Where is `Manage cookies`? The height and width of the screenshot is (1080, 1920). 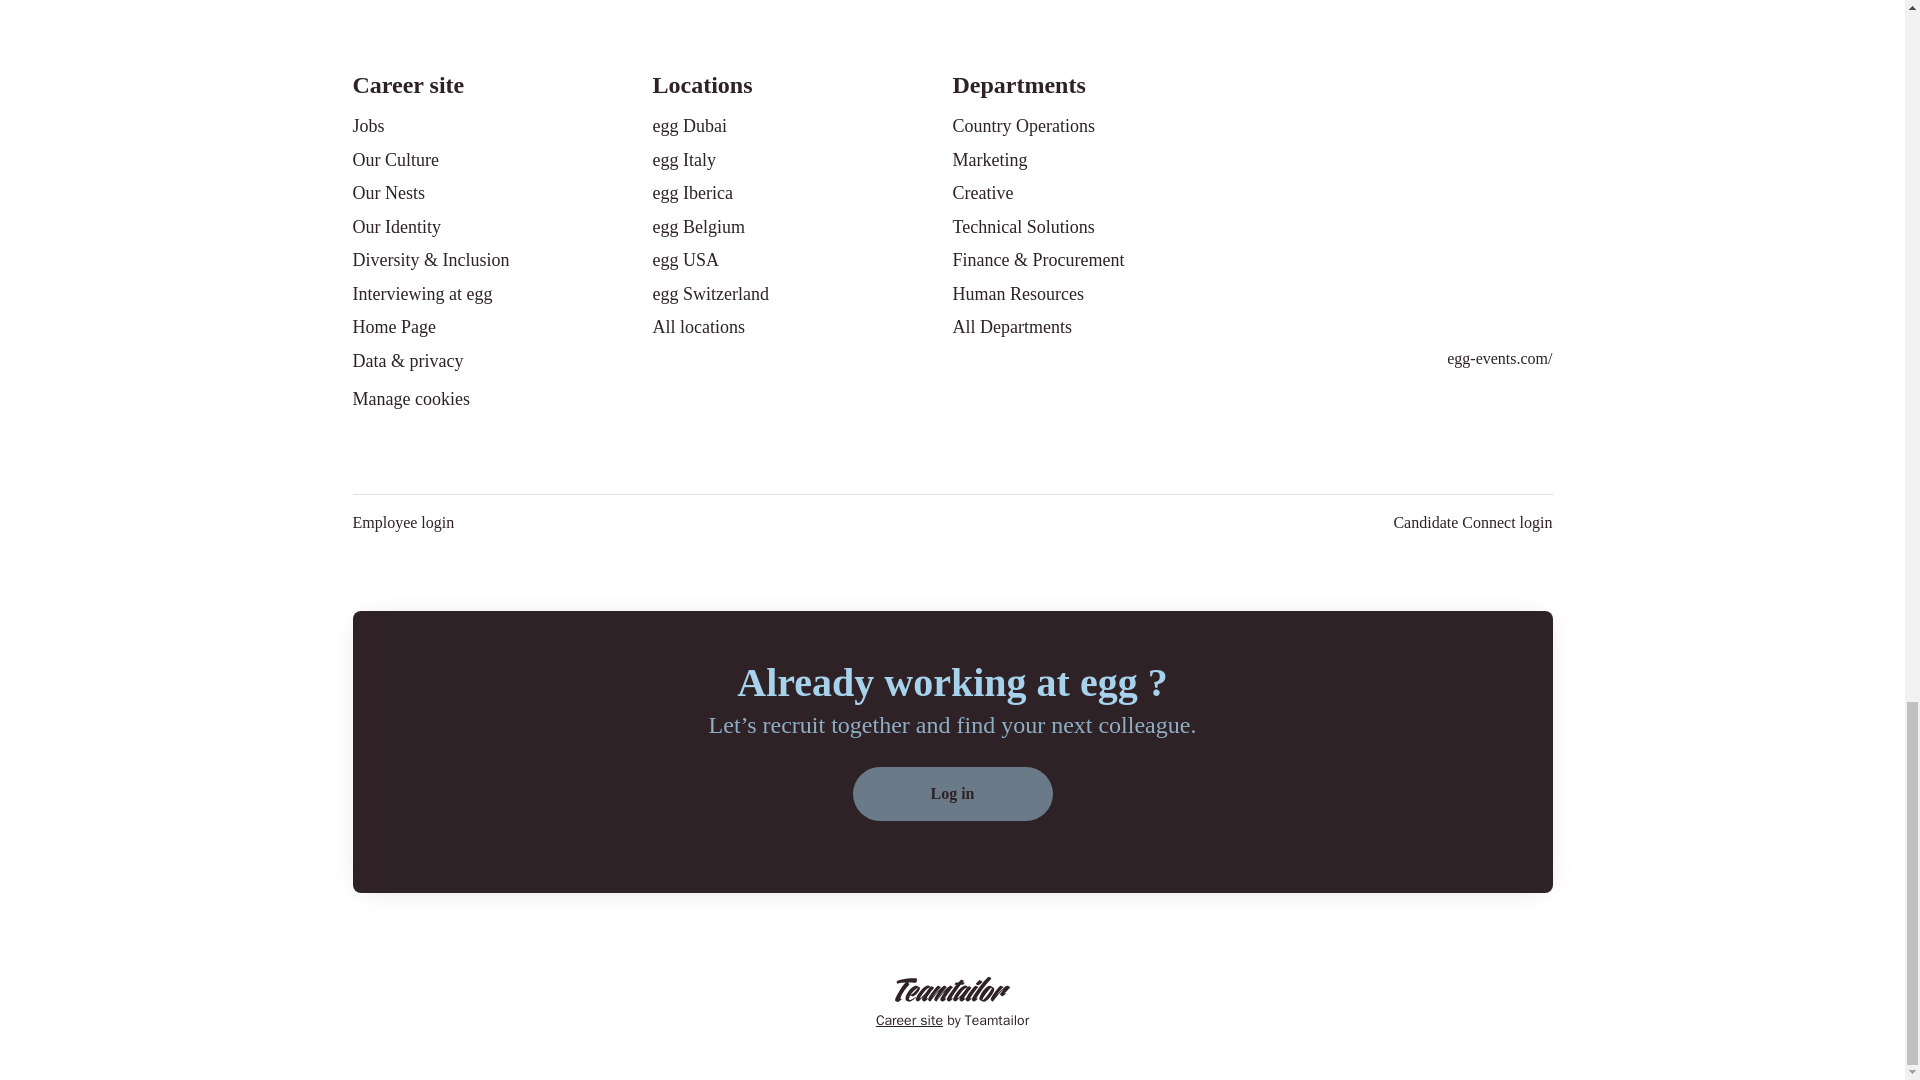 Manage cookies is located at coordinates (410, 399).